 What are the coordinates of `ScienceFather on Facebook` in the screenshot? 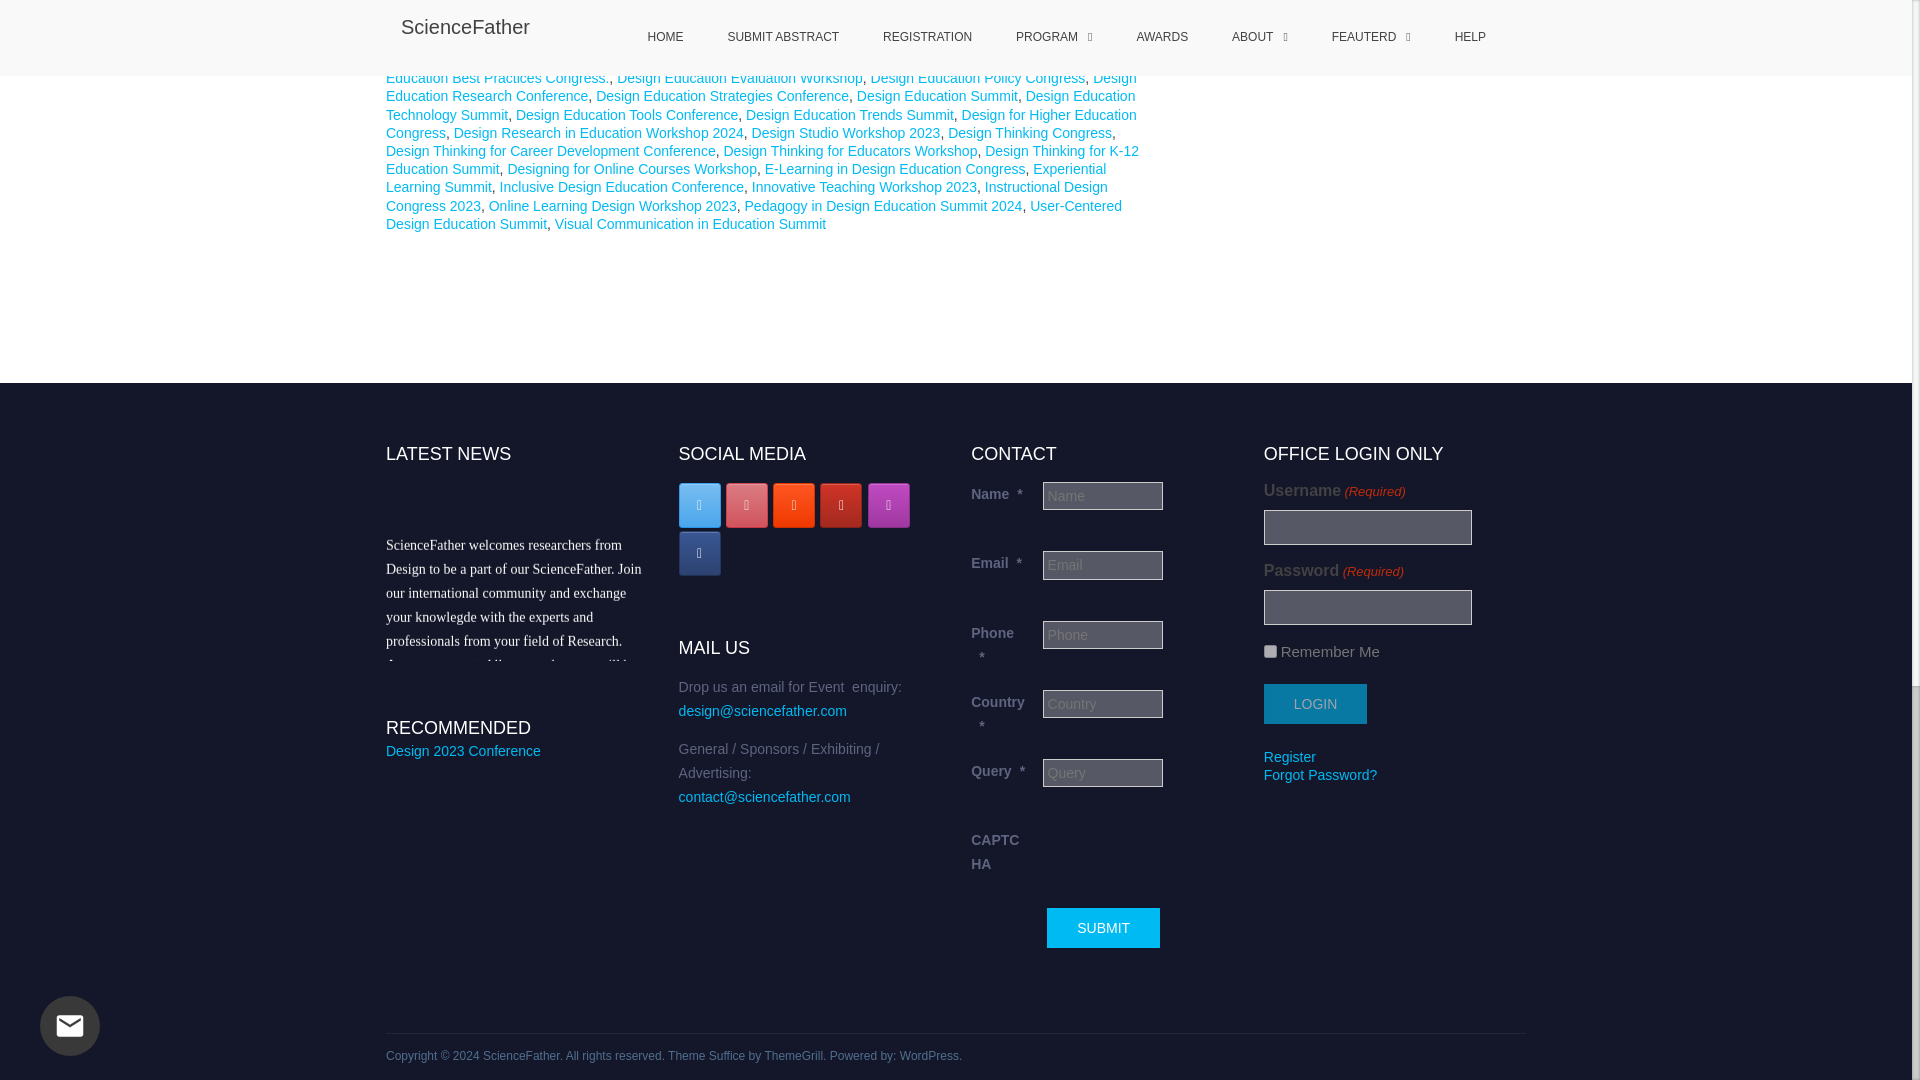 It's located at (700, 553).